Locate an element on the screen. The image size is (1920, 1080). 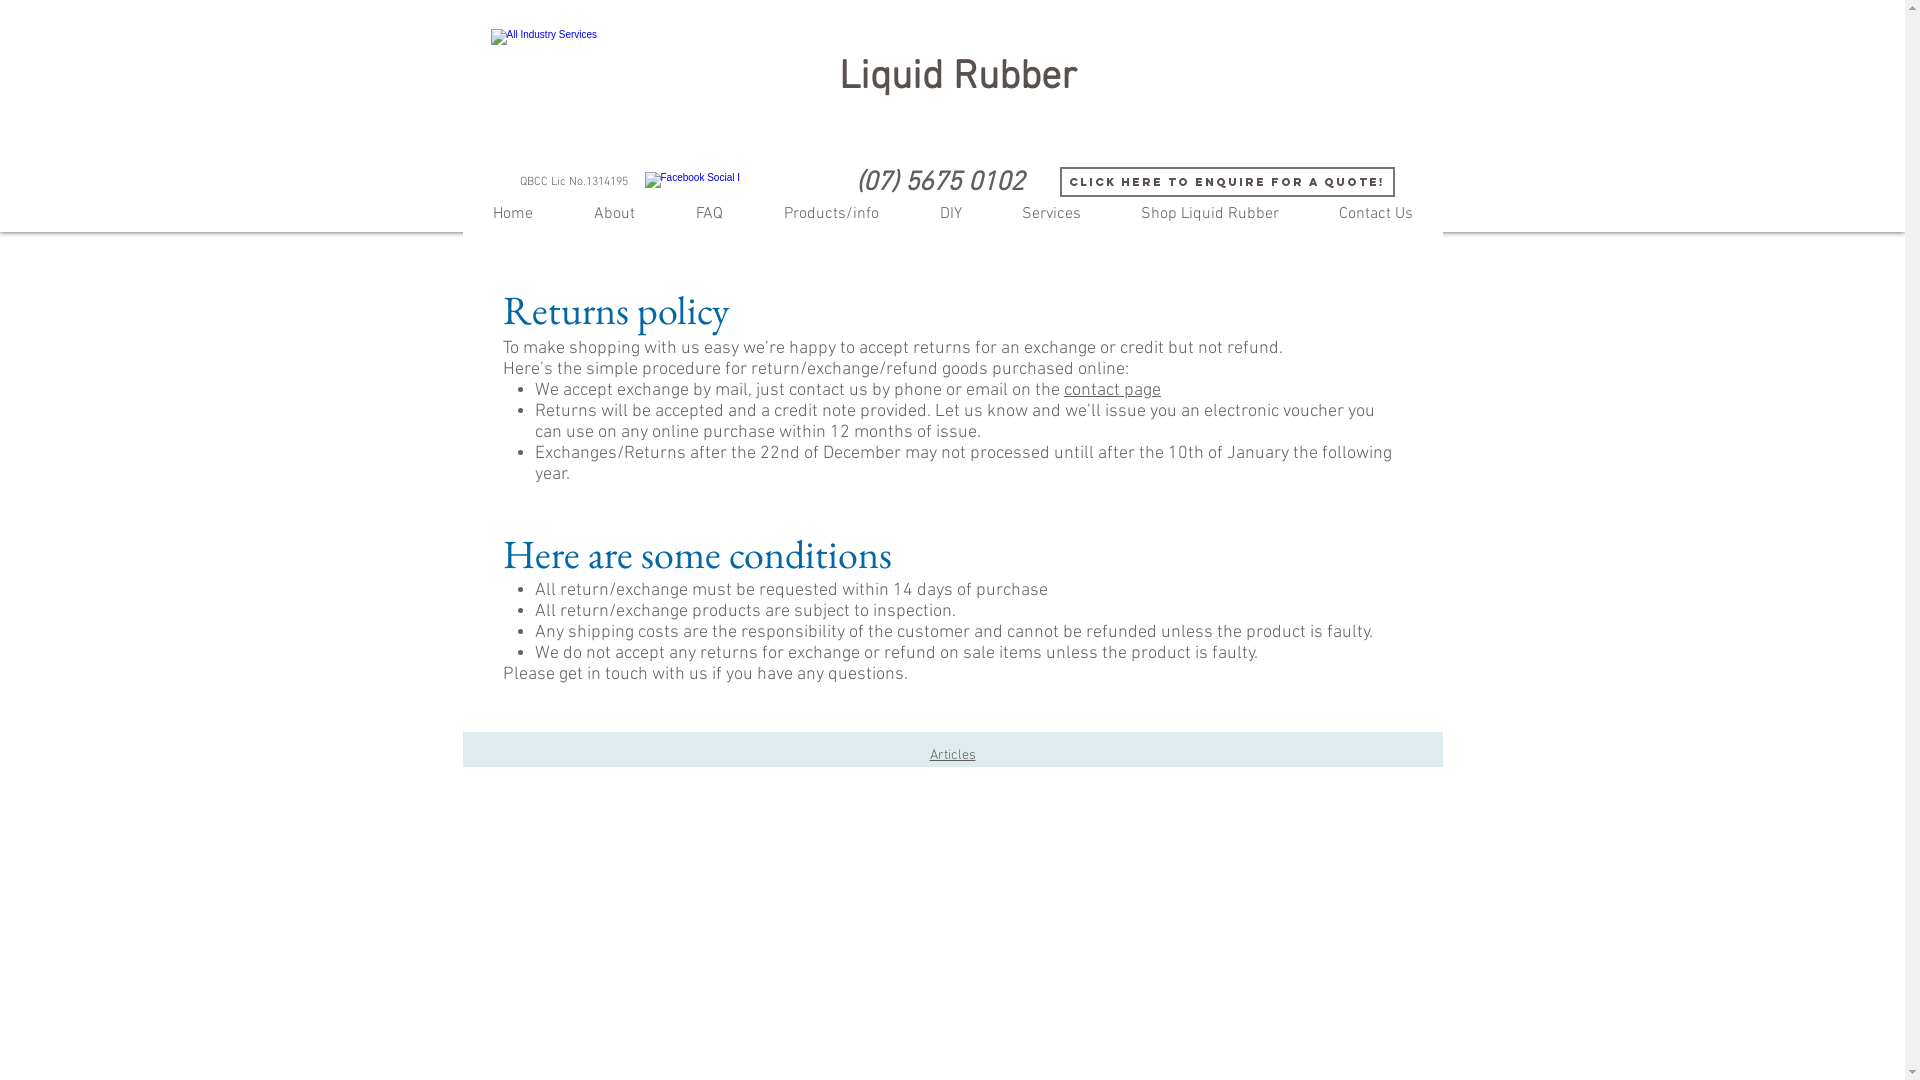
About is located at coordinates (615, 214).